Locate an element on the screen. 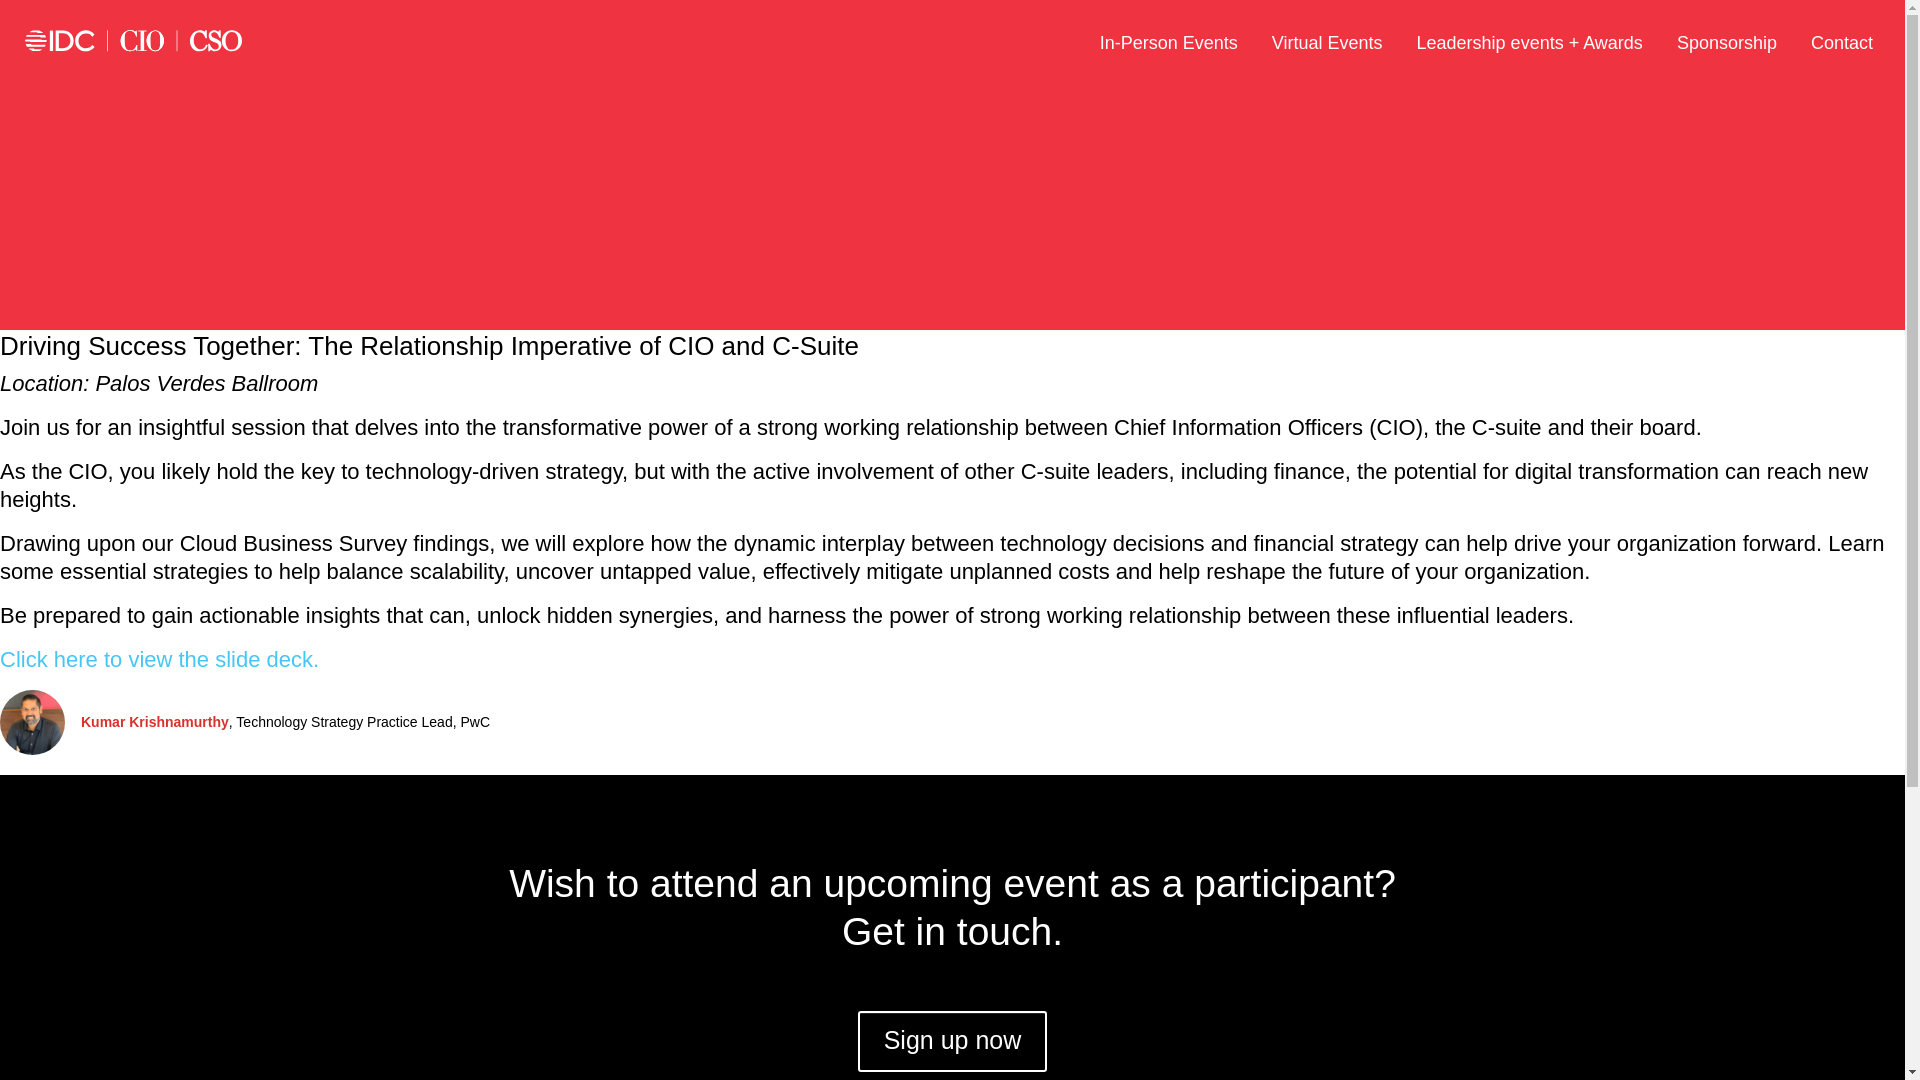  Click here to view the slide deck. is located at coordinates (159, 658).